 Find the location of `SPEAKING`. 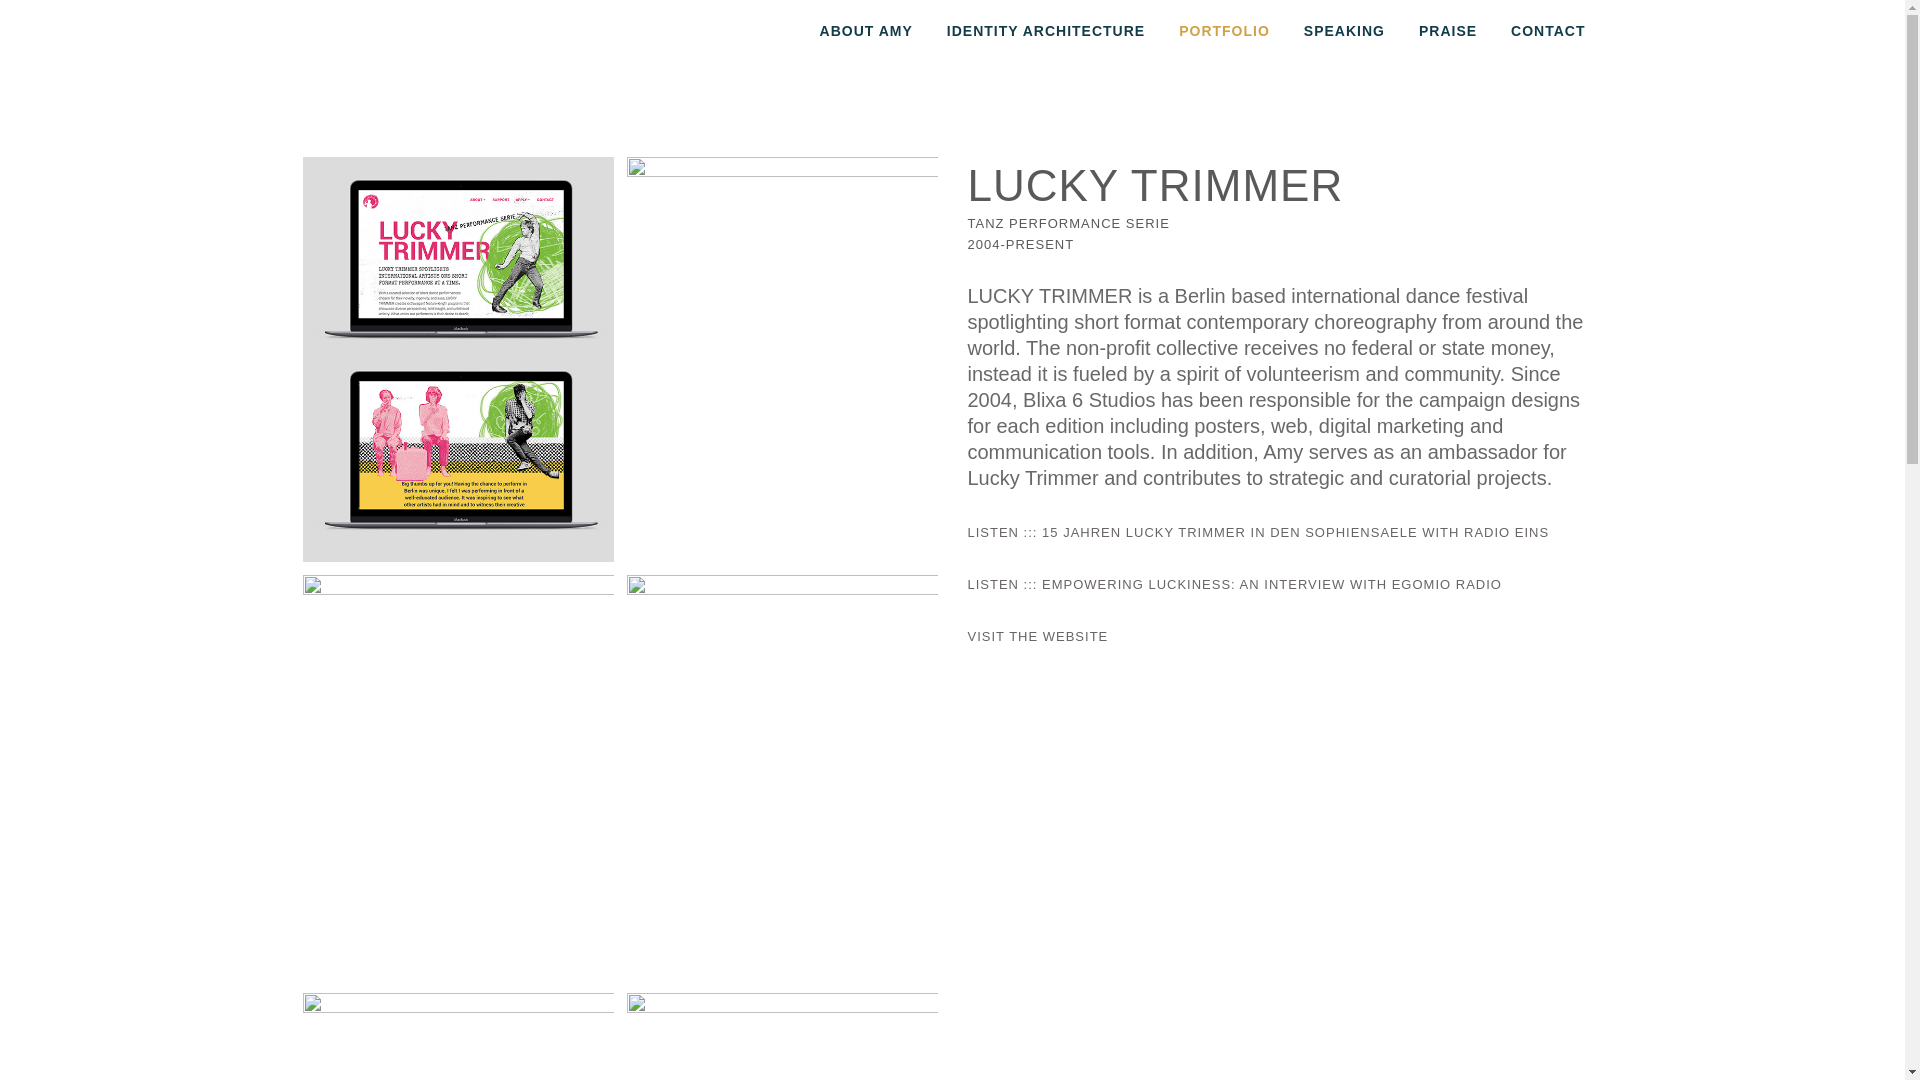

SPEAKING is located at coordinates (1344, 30).